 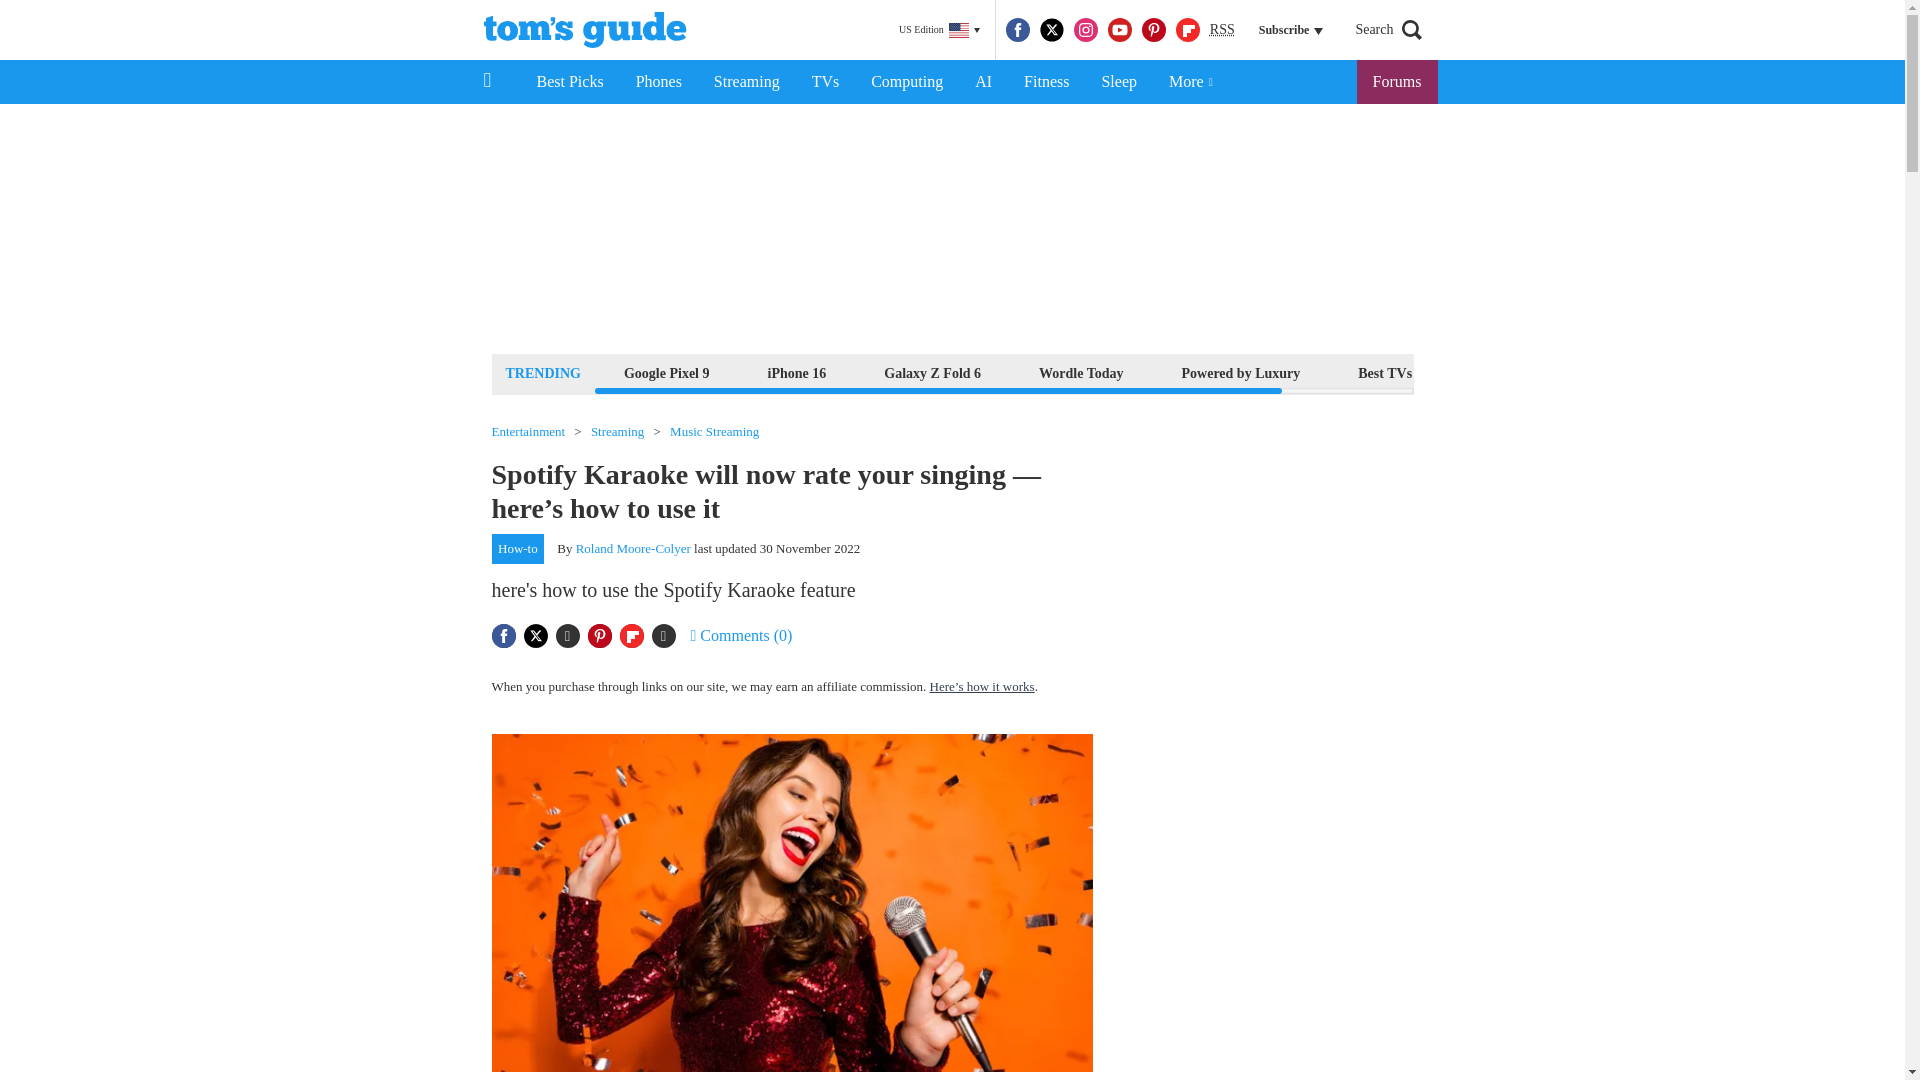 I want to click on AI, so click(x=983, y=82).